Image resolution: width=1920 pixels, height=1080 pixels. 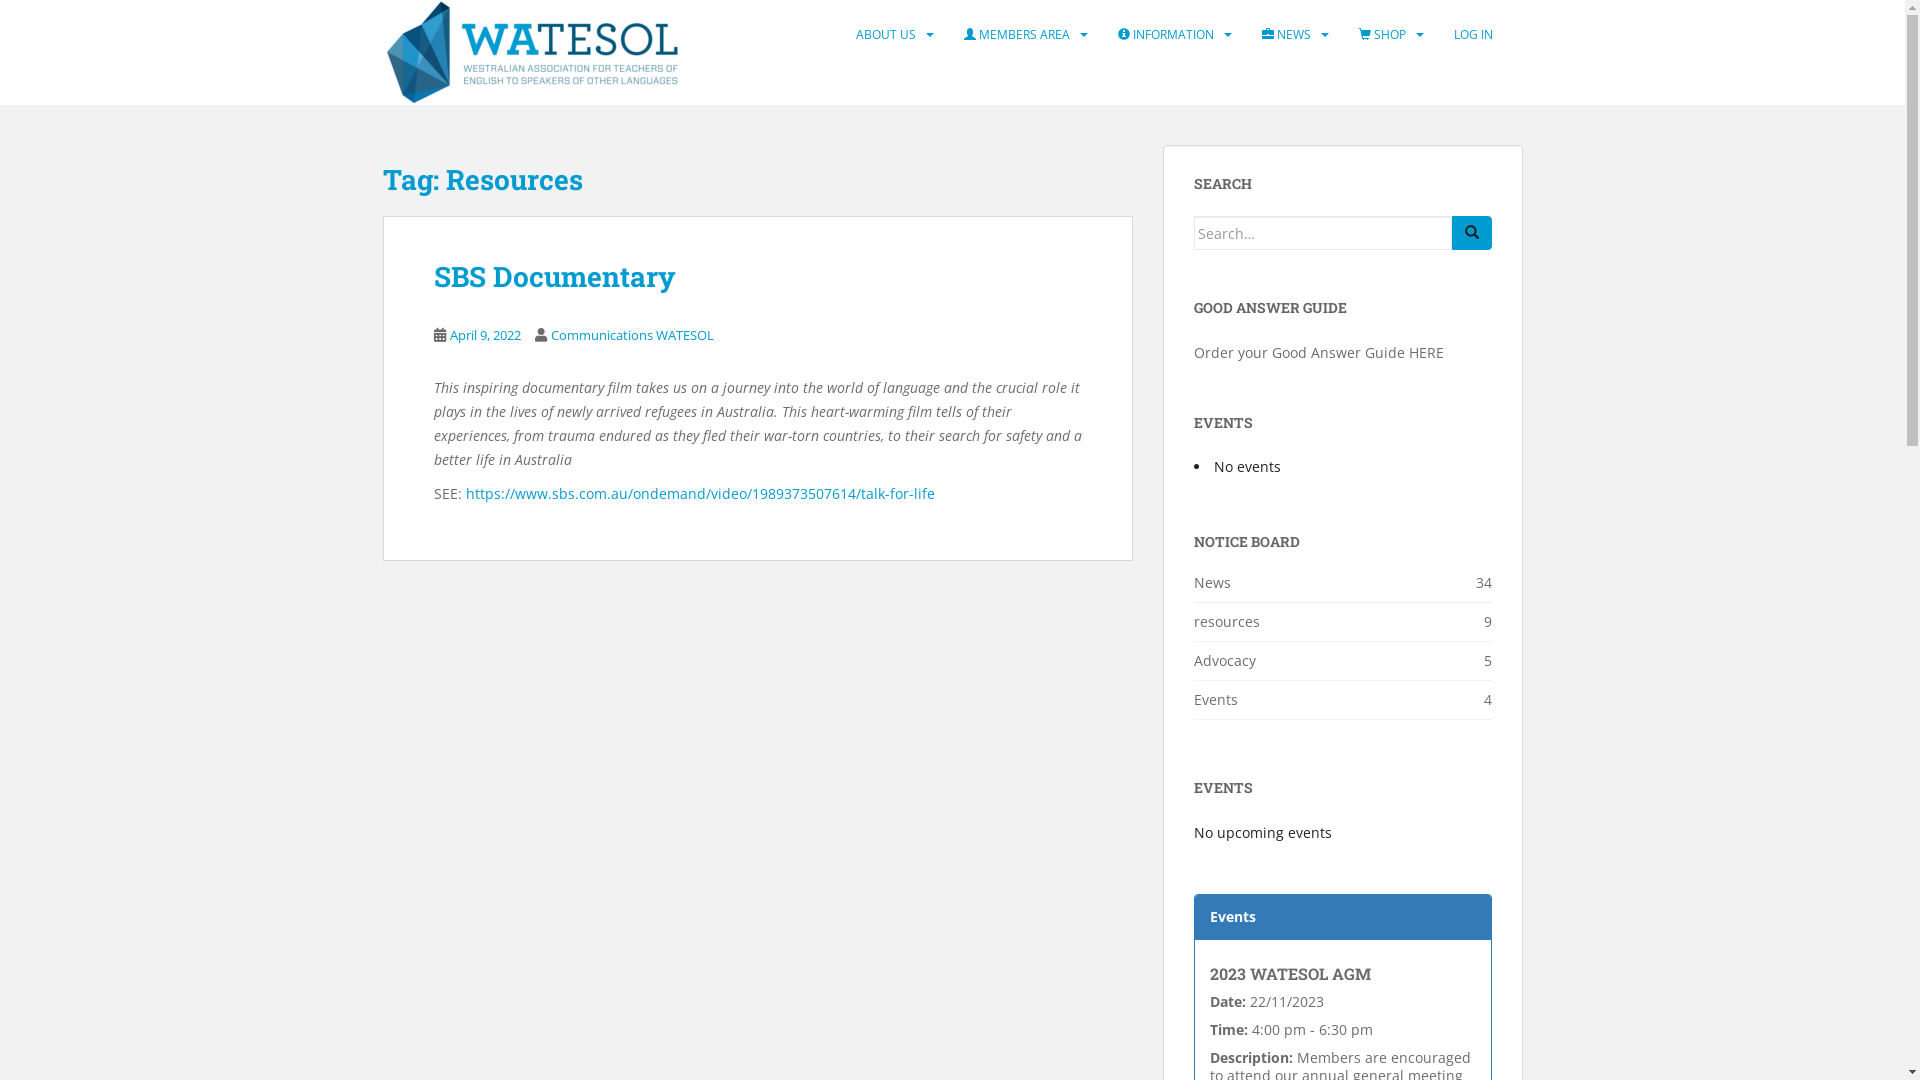 I want to click on INFORMATION, so click(x=1166, y=35).